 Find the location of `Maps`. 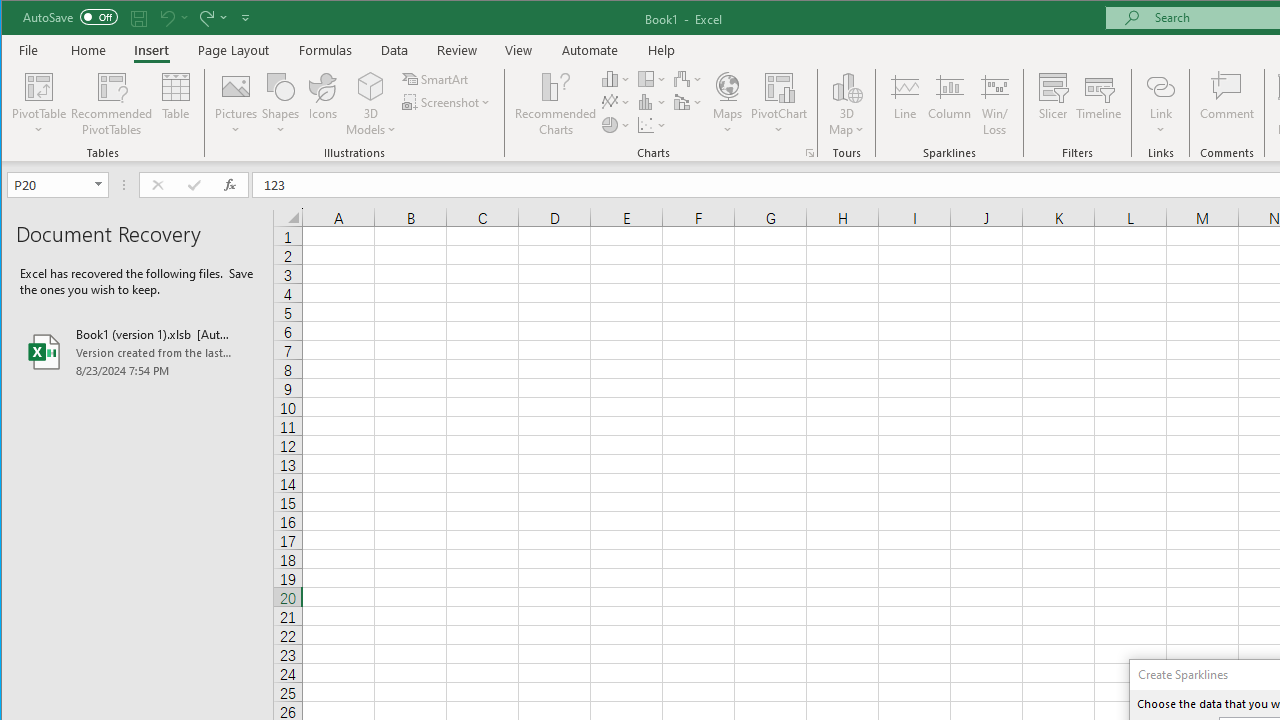

Maps is located at coordinates (727, 104).